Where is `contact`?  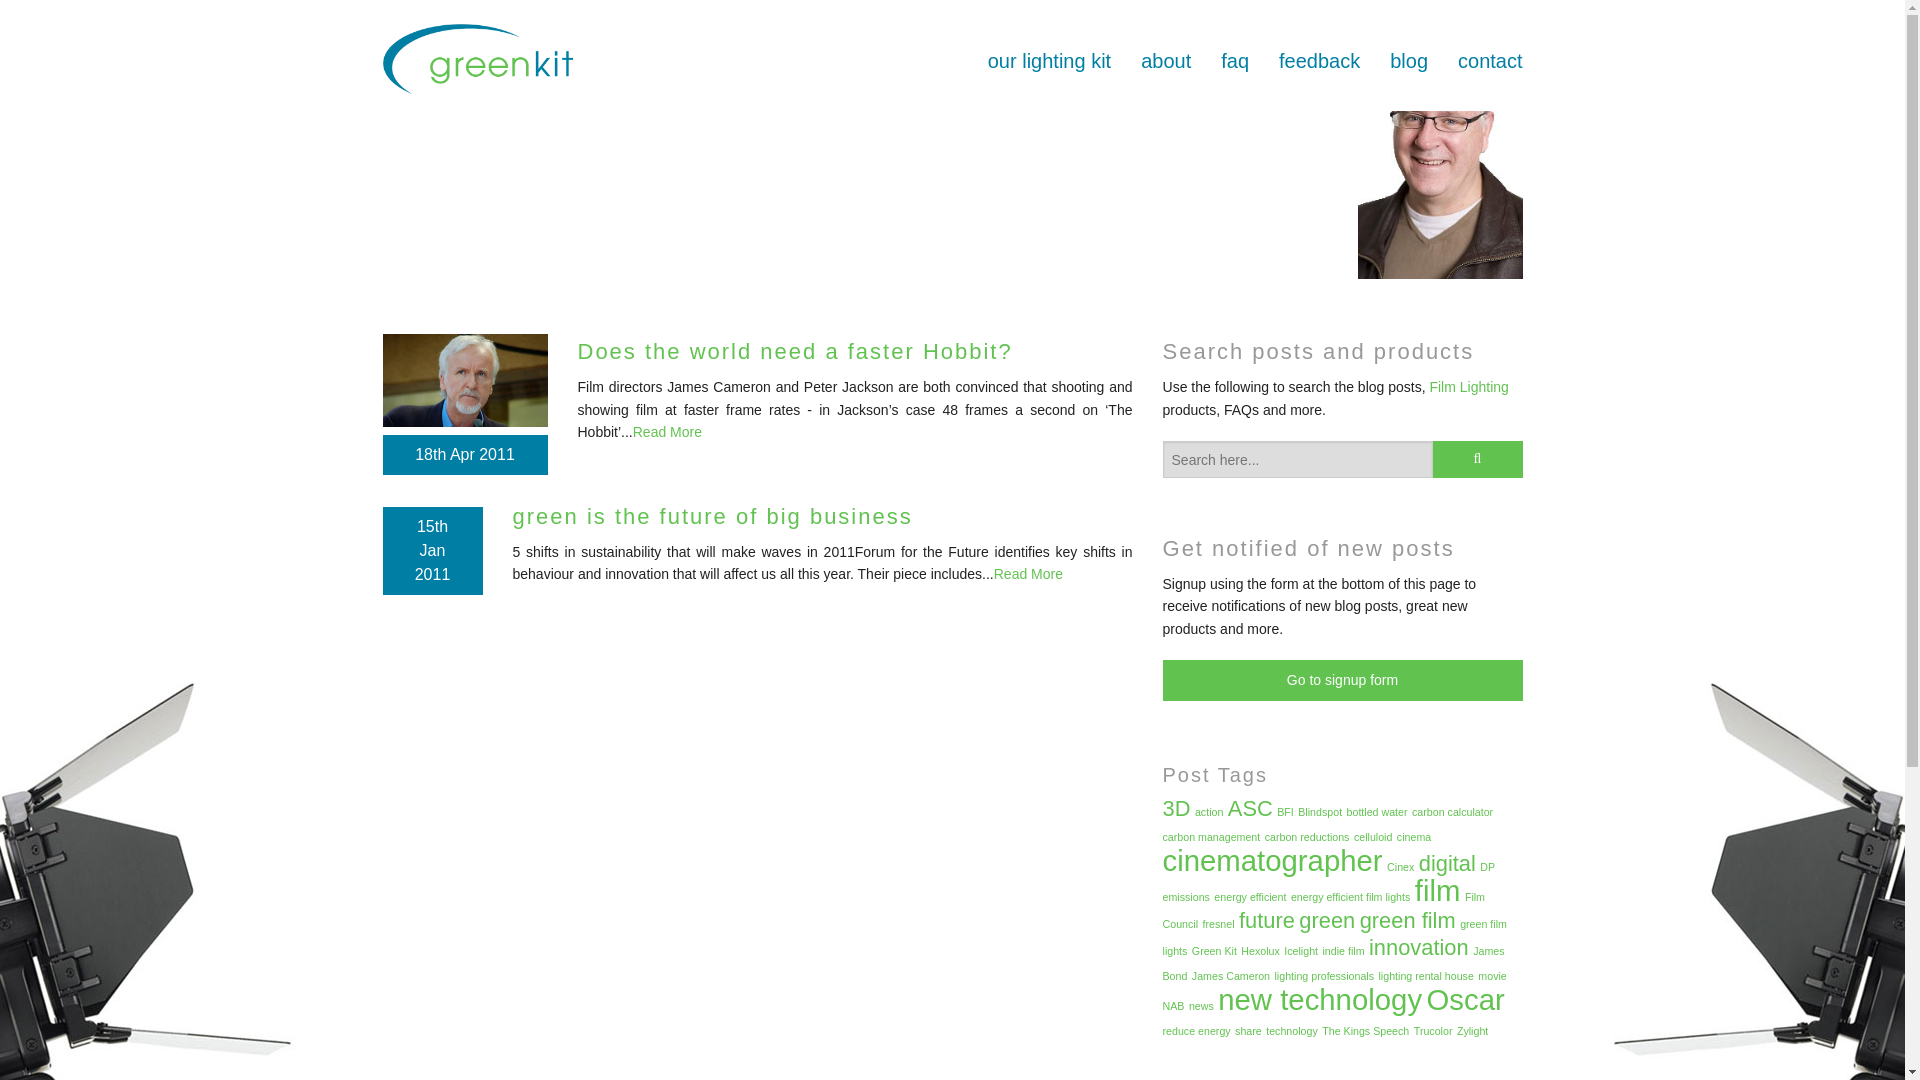
contact is located at coordinates (1490, 60).